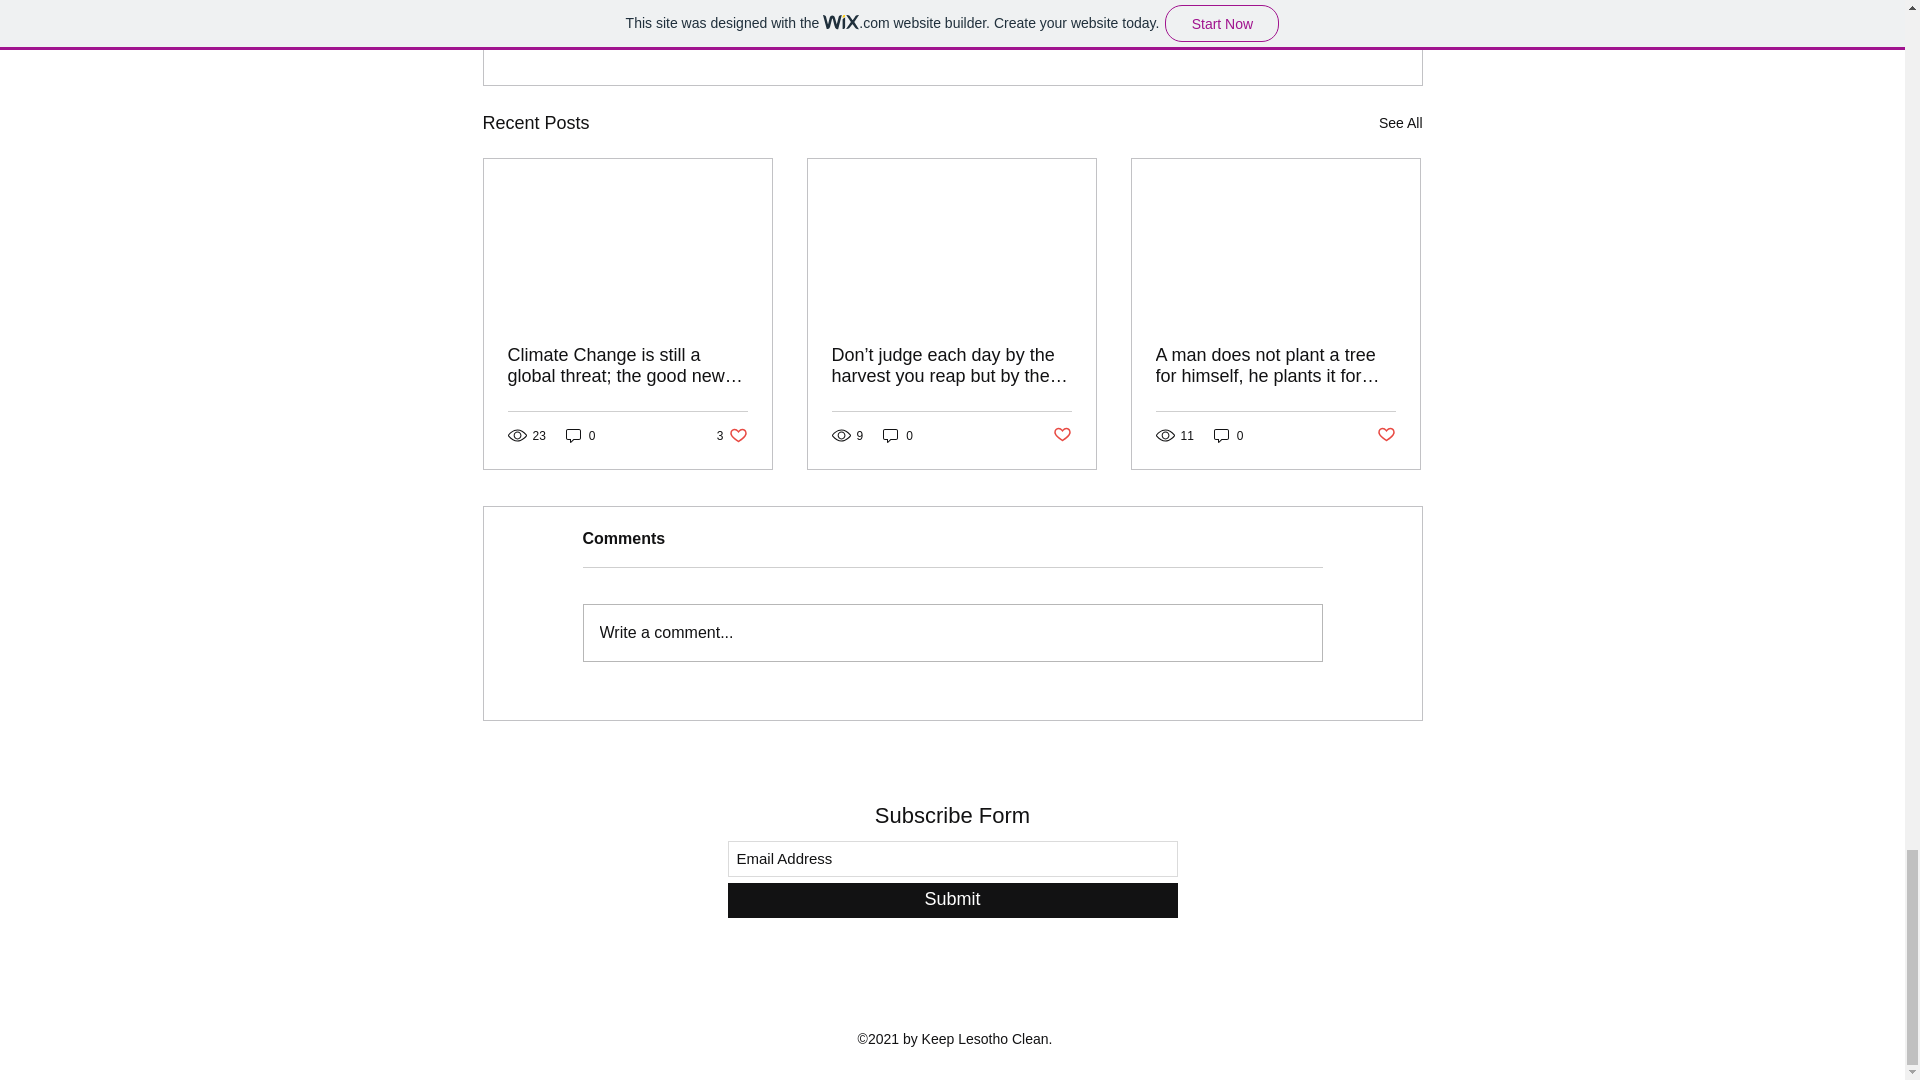 The image size is (1920, 1080). Describe the element at coordinates (732, 434) in the screenshot. I see `Post not marked as liked` at that location.